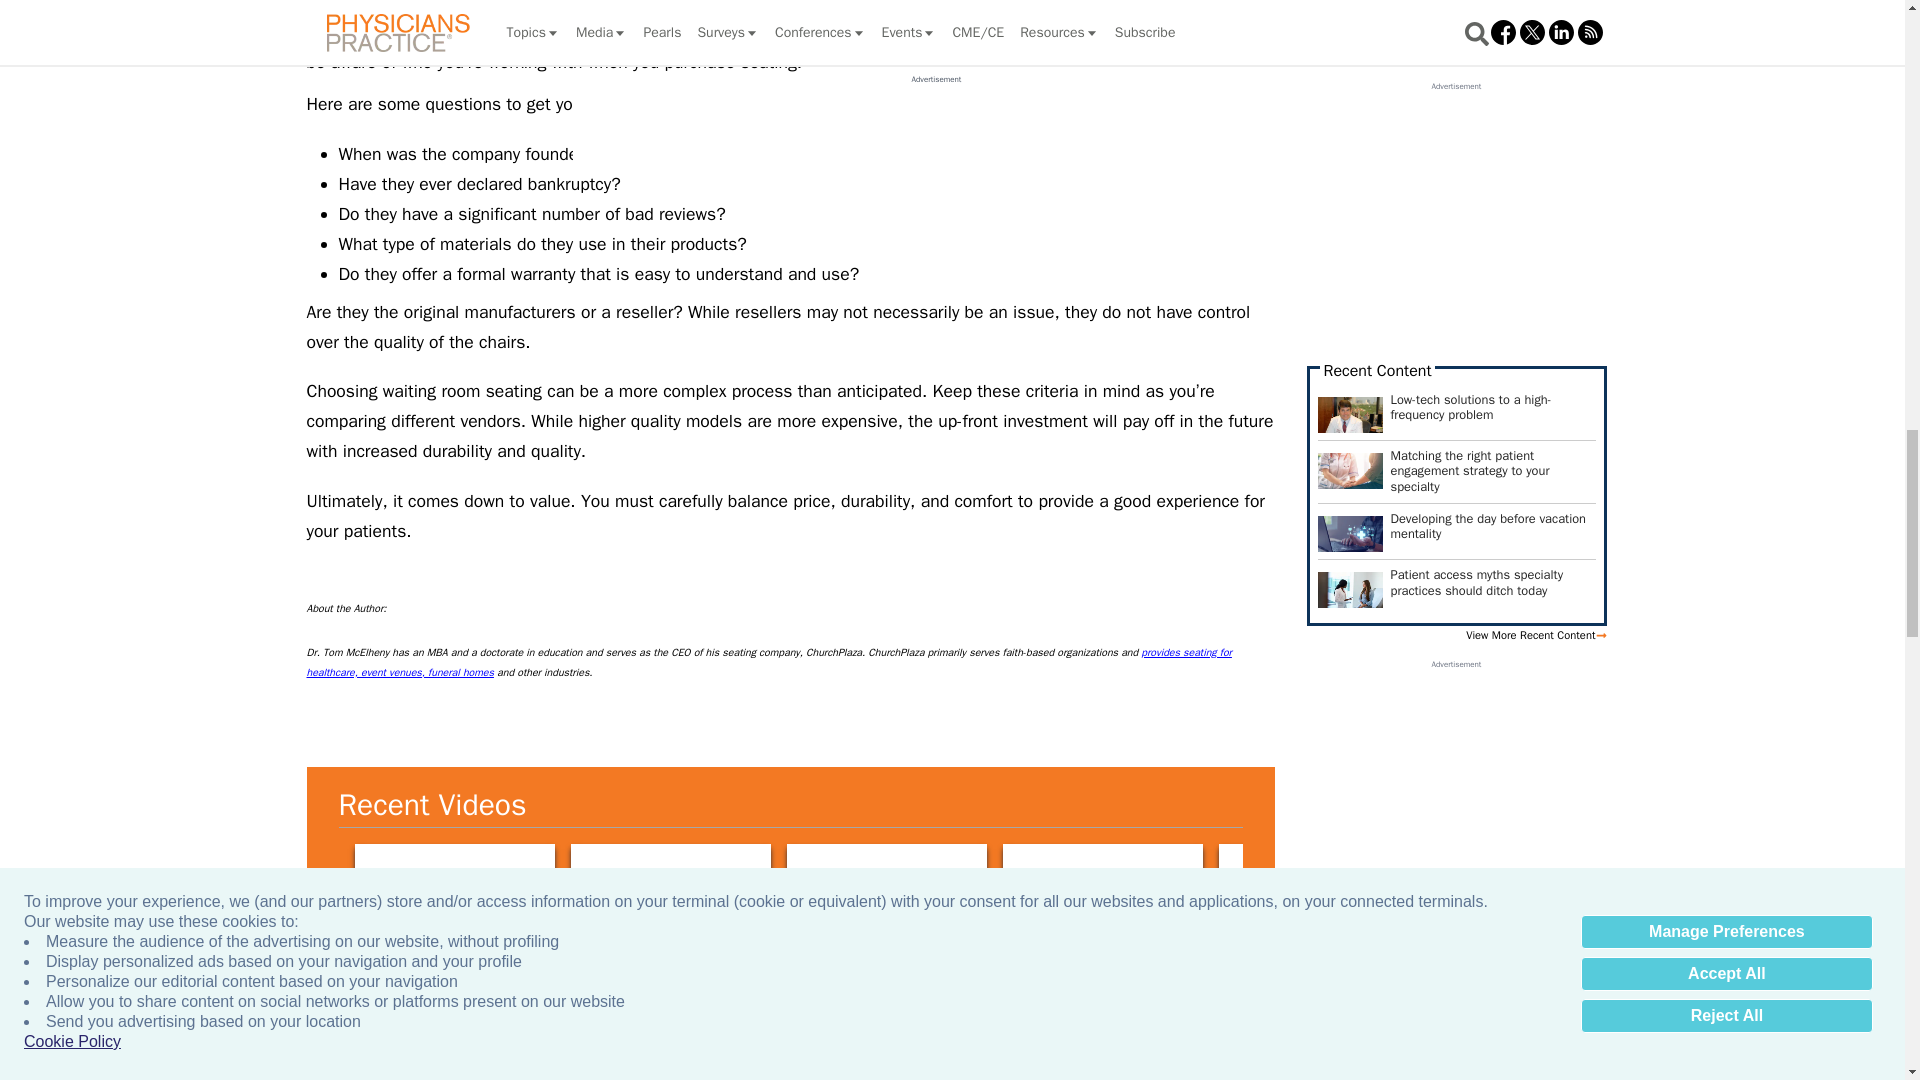 This screenshot has height=1080, width=1920. What do you see at coordinates (1750, 900) in the screenshot?
I see `Emad Rizk, MD, gives expert advice` at bounding box center [1750, 900].